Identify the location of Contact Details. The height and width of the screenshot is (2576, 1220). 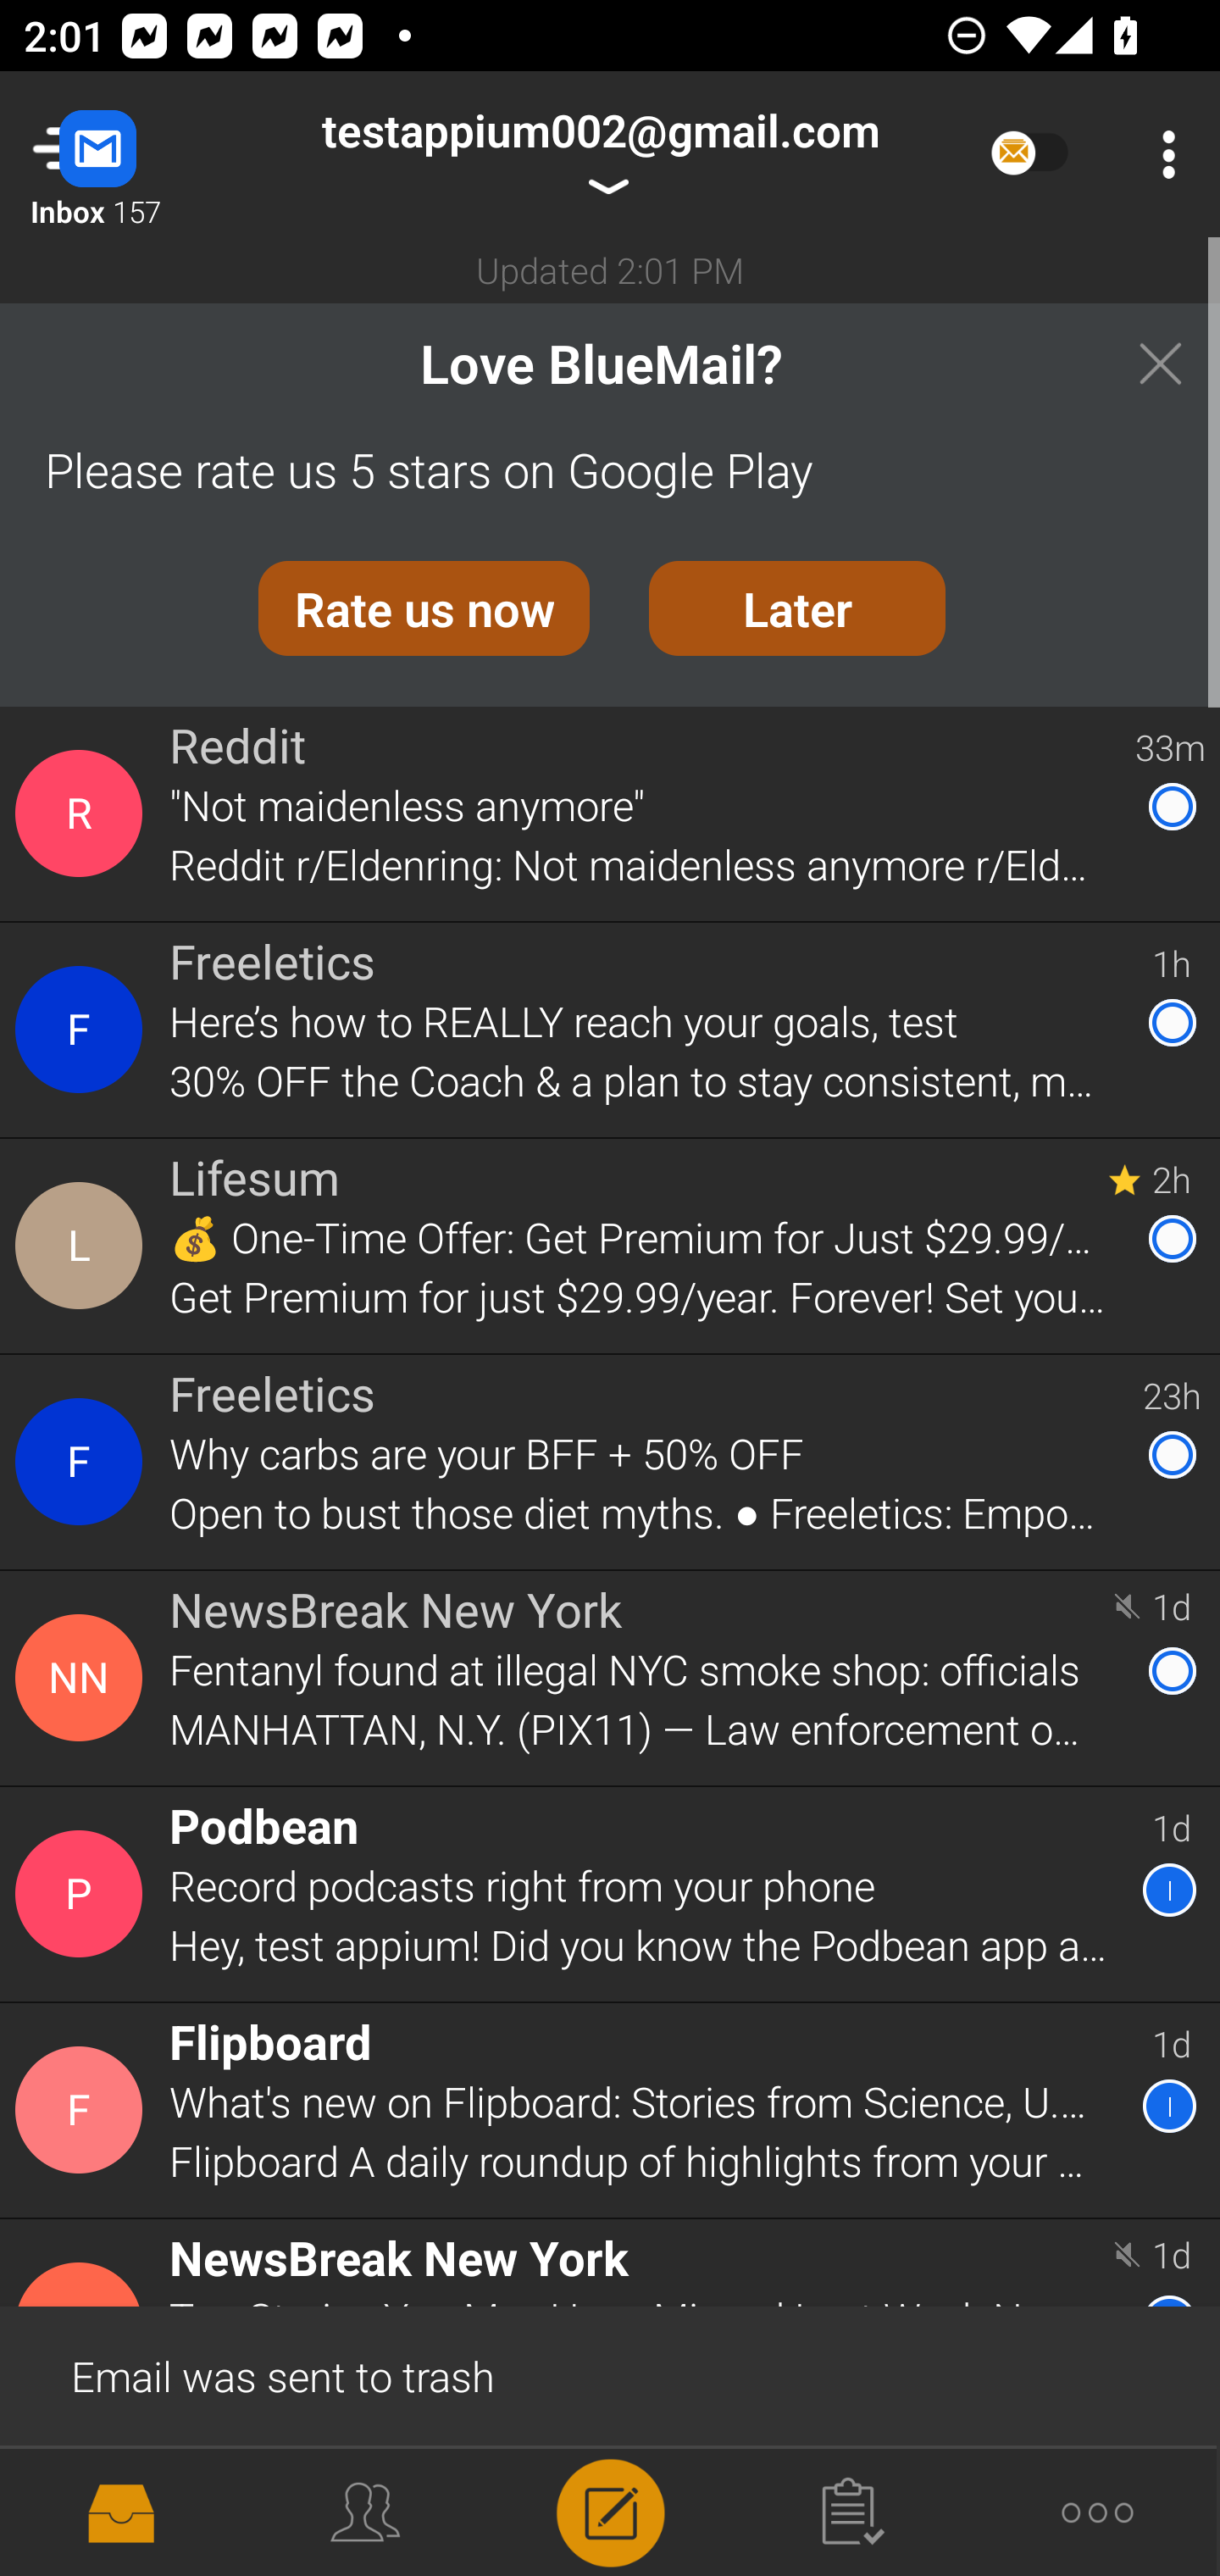
(83, 813).